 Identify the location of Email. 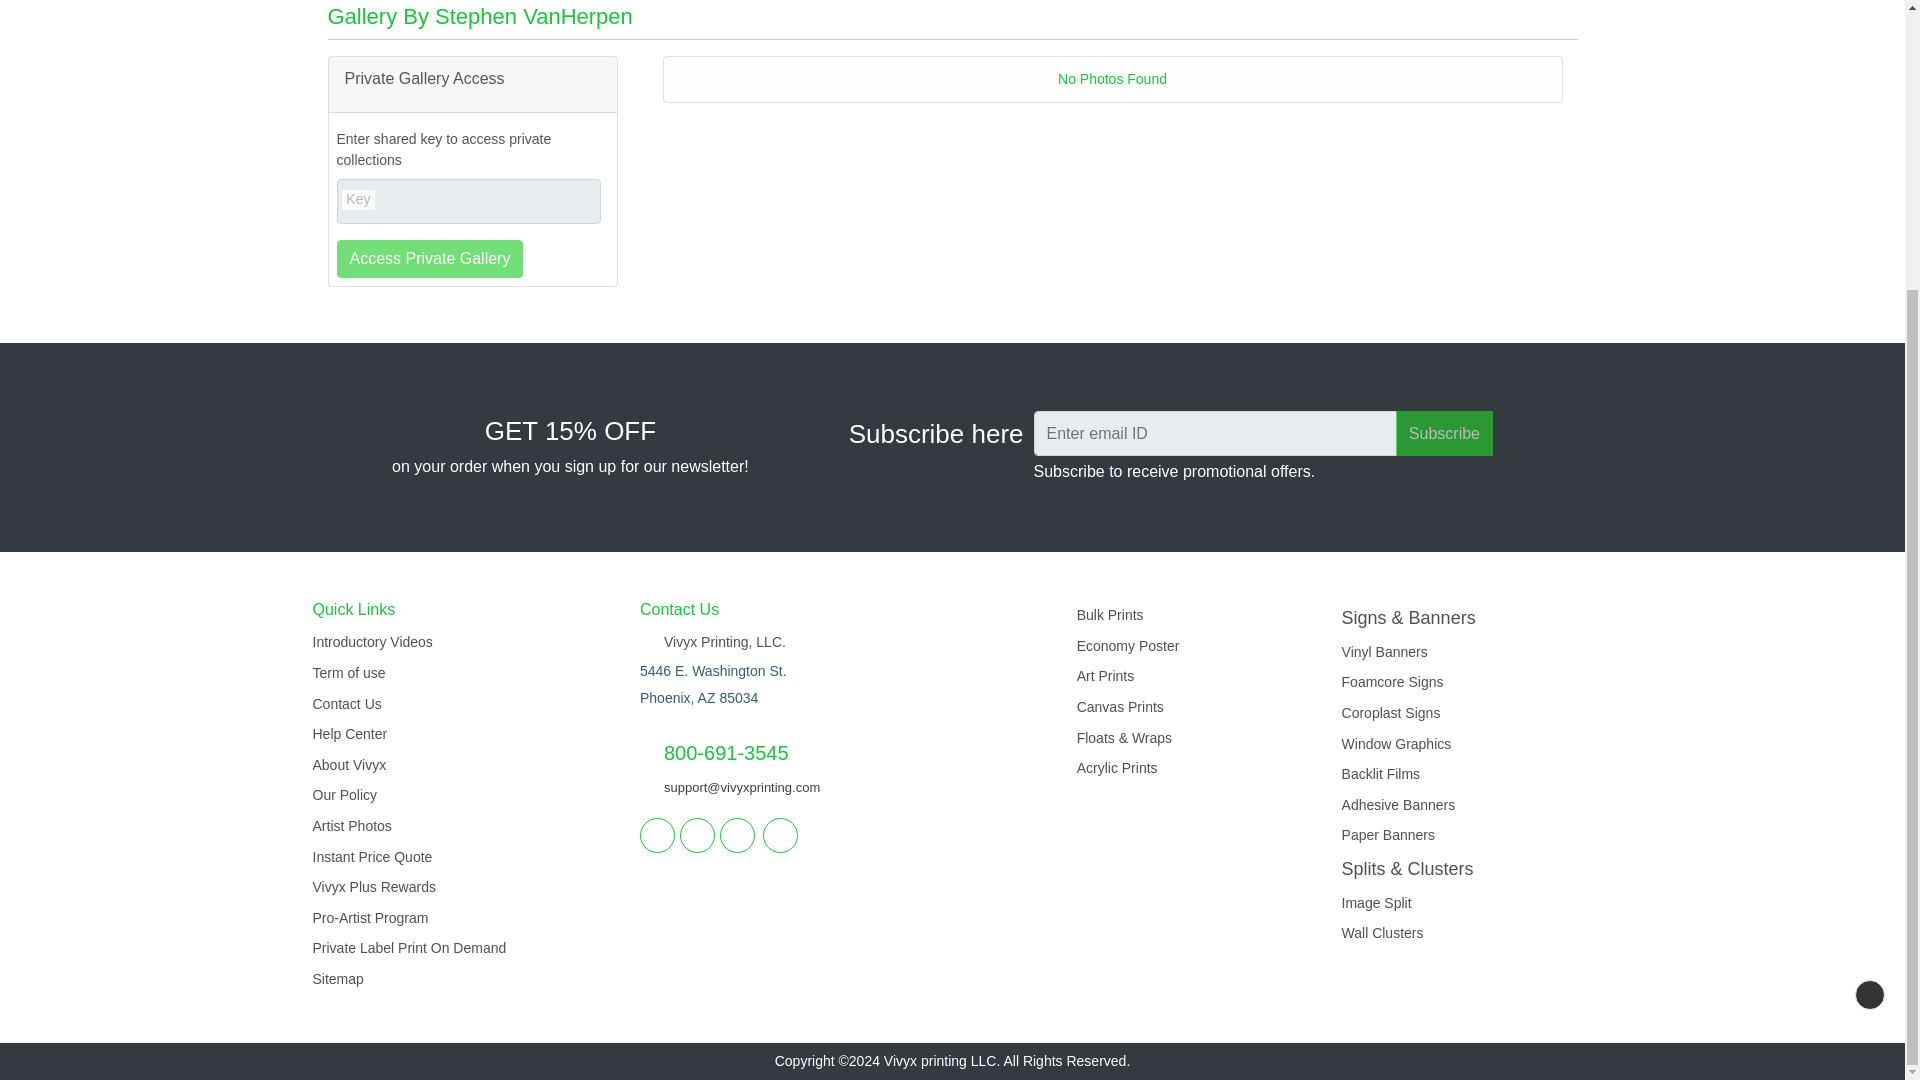
(780, 835).